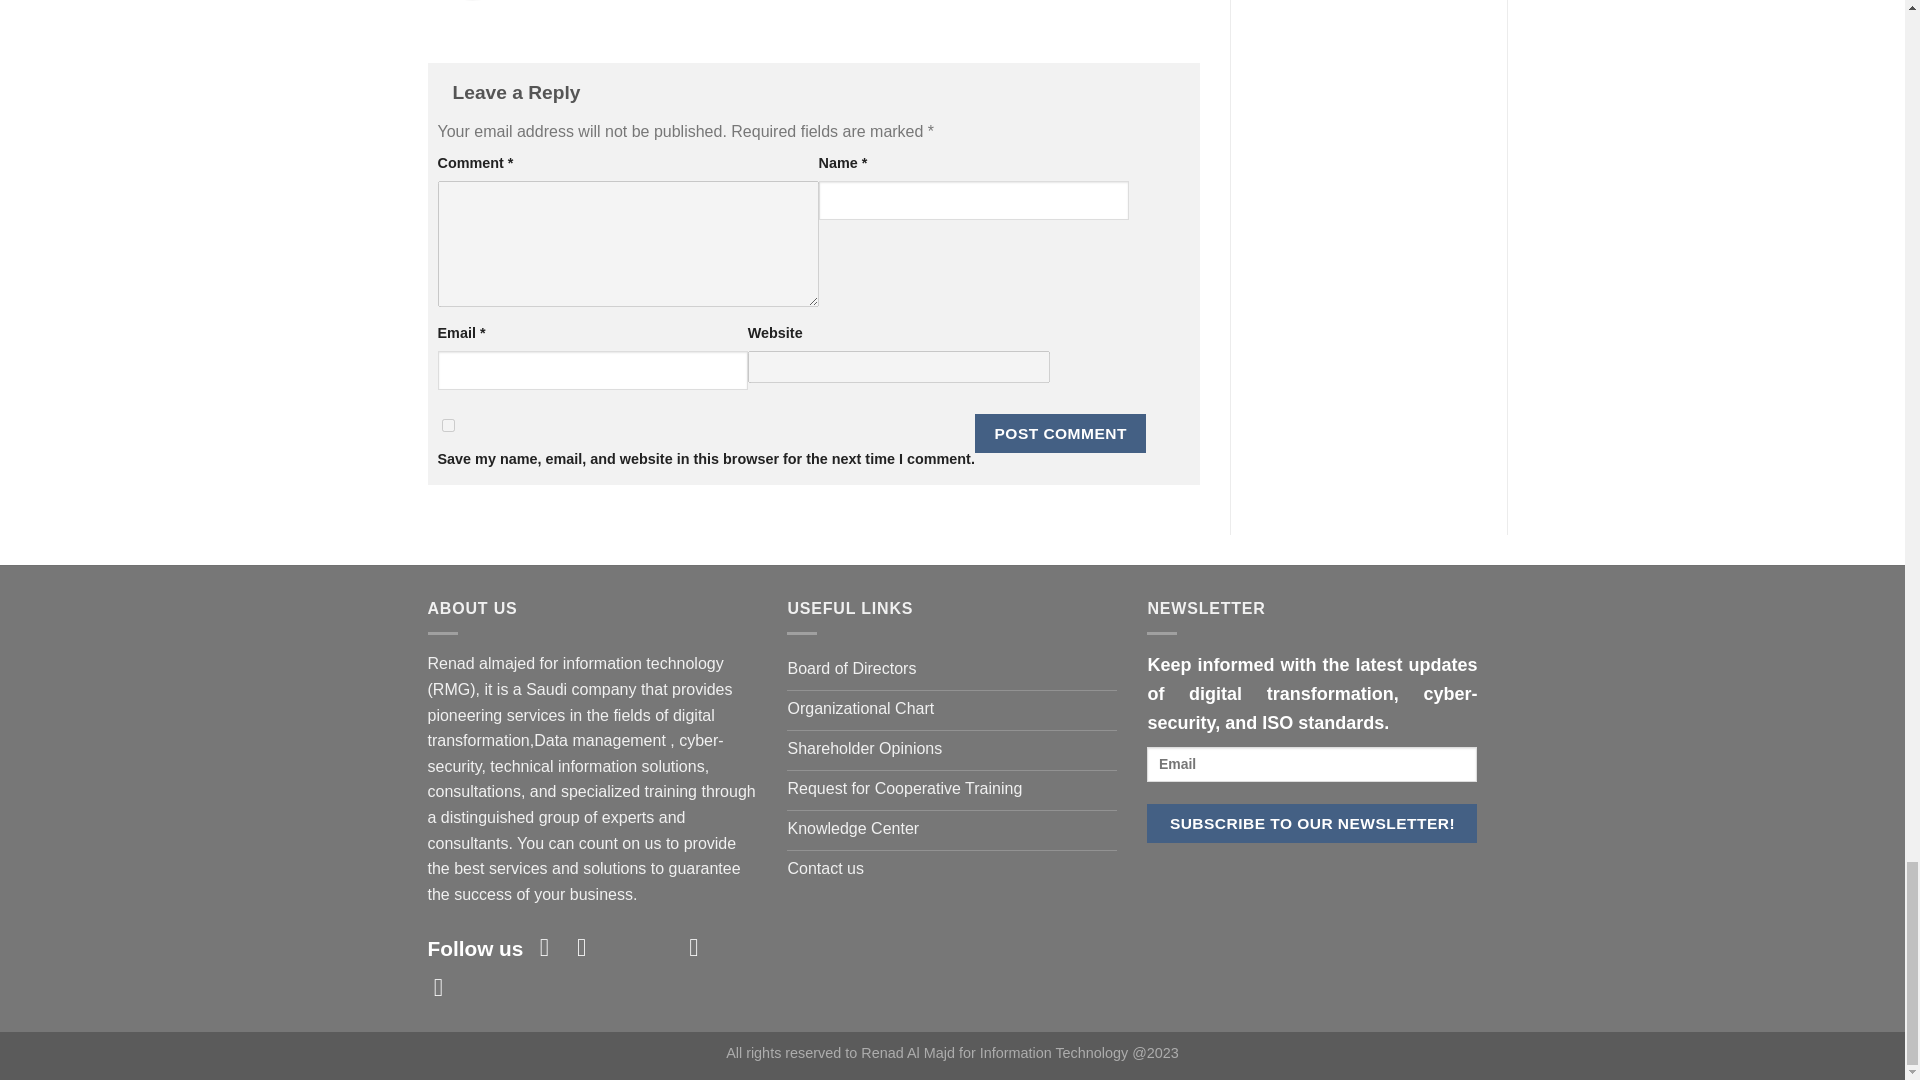 This screenshot has width=1920, height=1080. I want to click on Post Comment, so click(1060, 432).